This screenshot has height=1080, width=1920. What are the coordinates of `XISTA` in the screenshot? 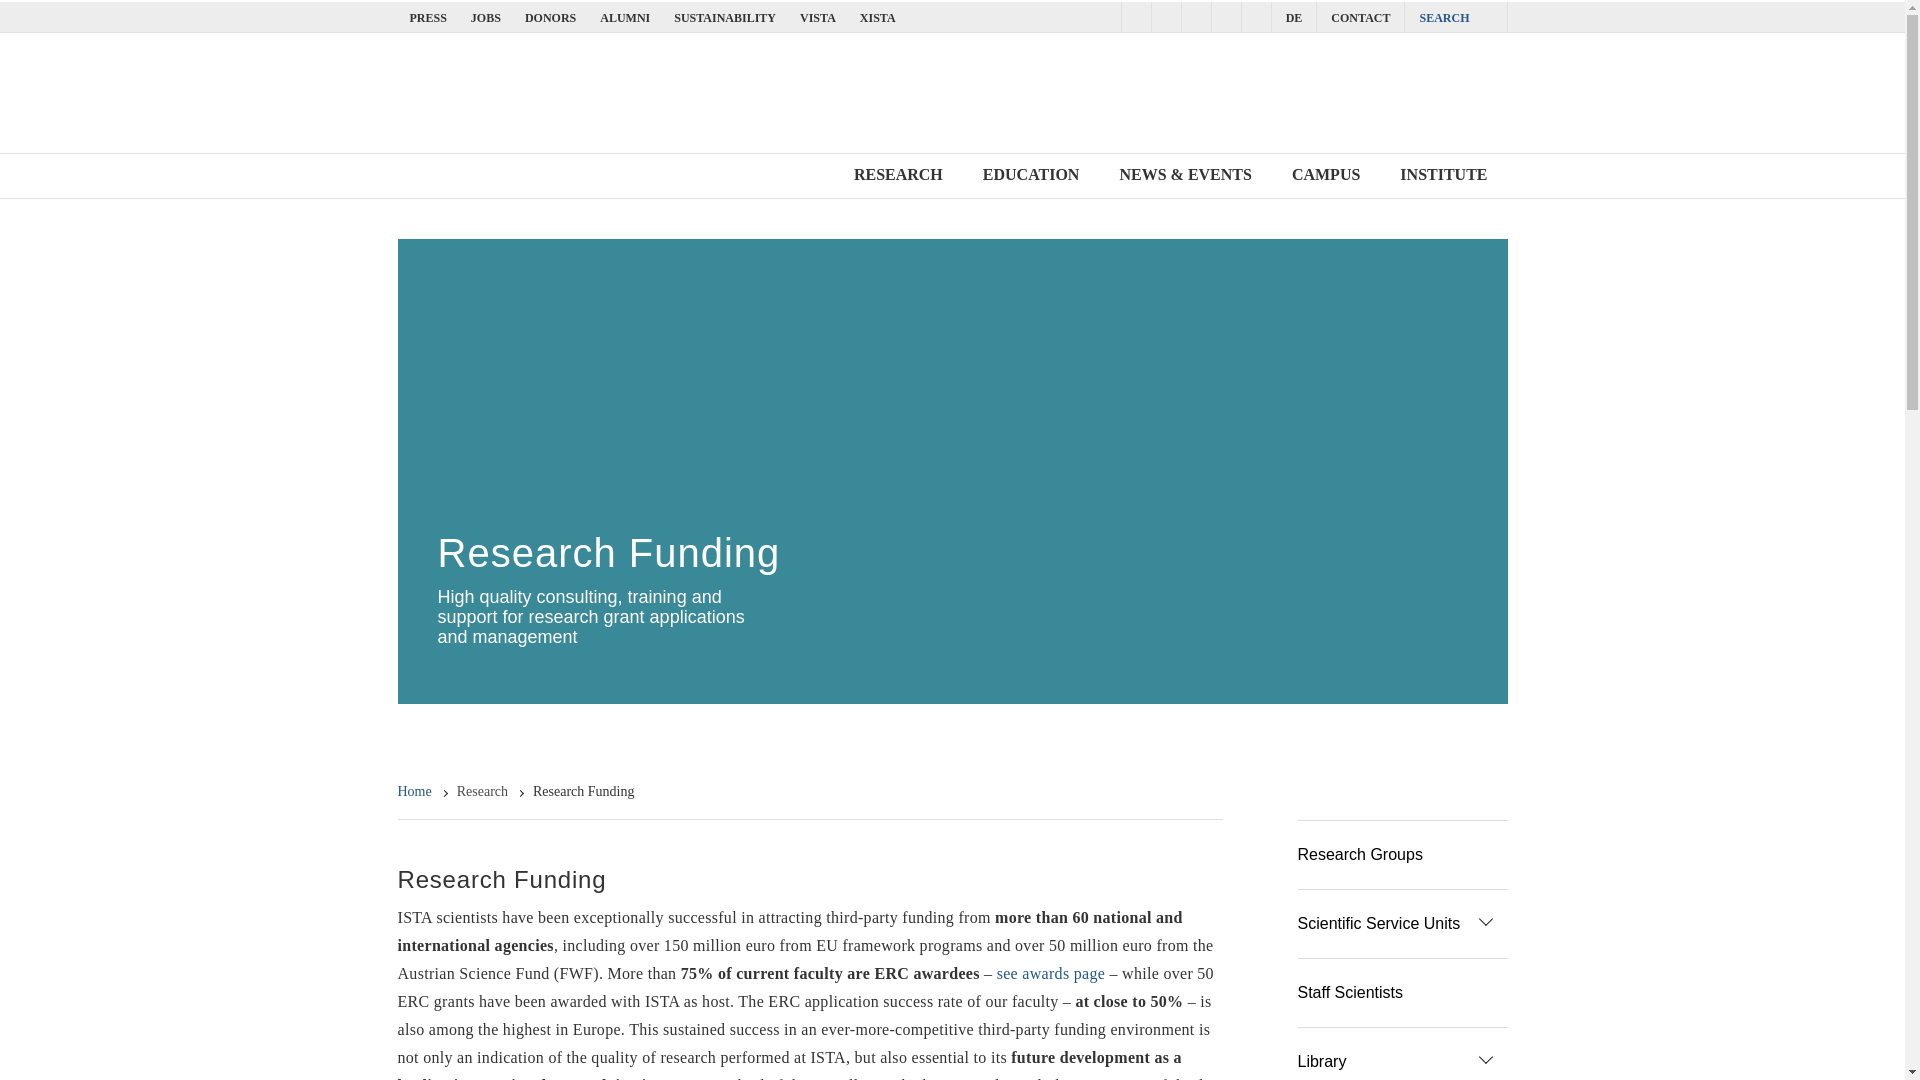 It's located at (878, 17).